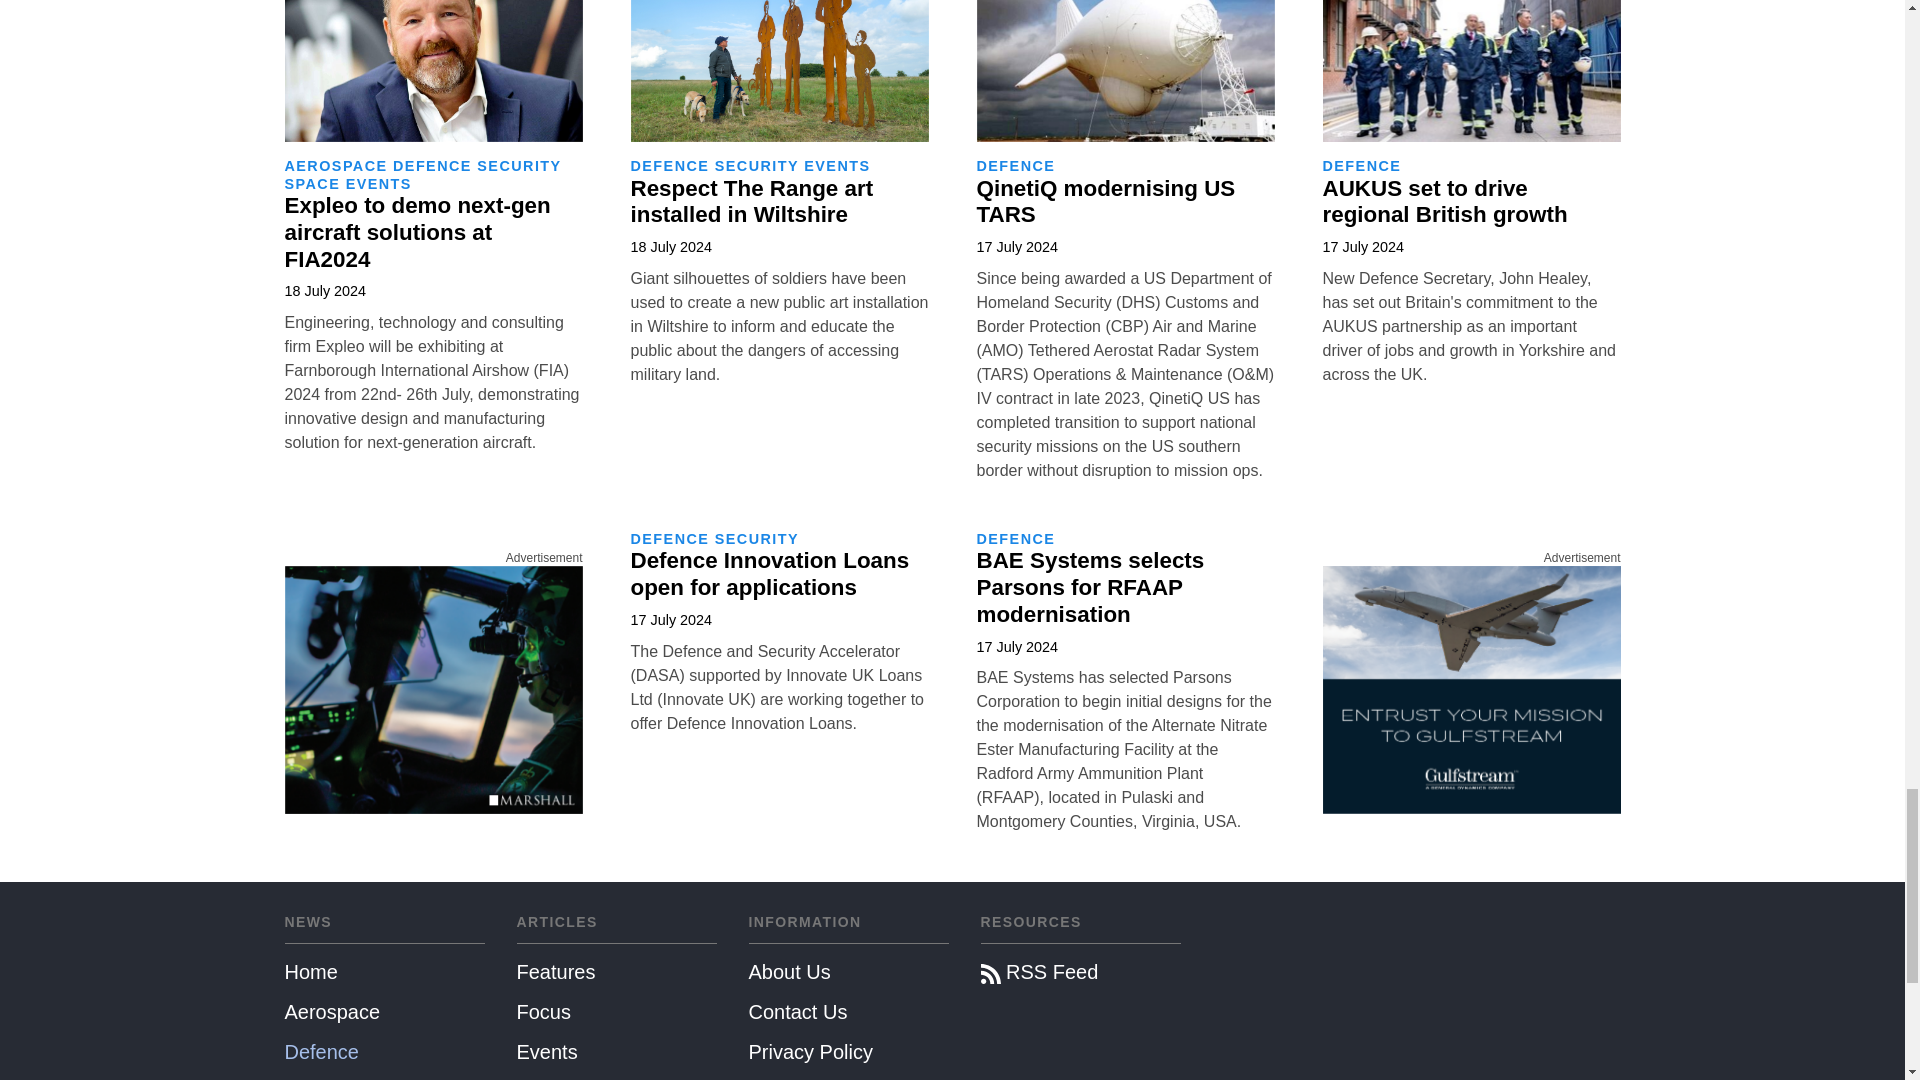  What do you see at coordinates (668, 165) in the screenshot?
I see `DEFENCE` at bounding box center [668, 165].